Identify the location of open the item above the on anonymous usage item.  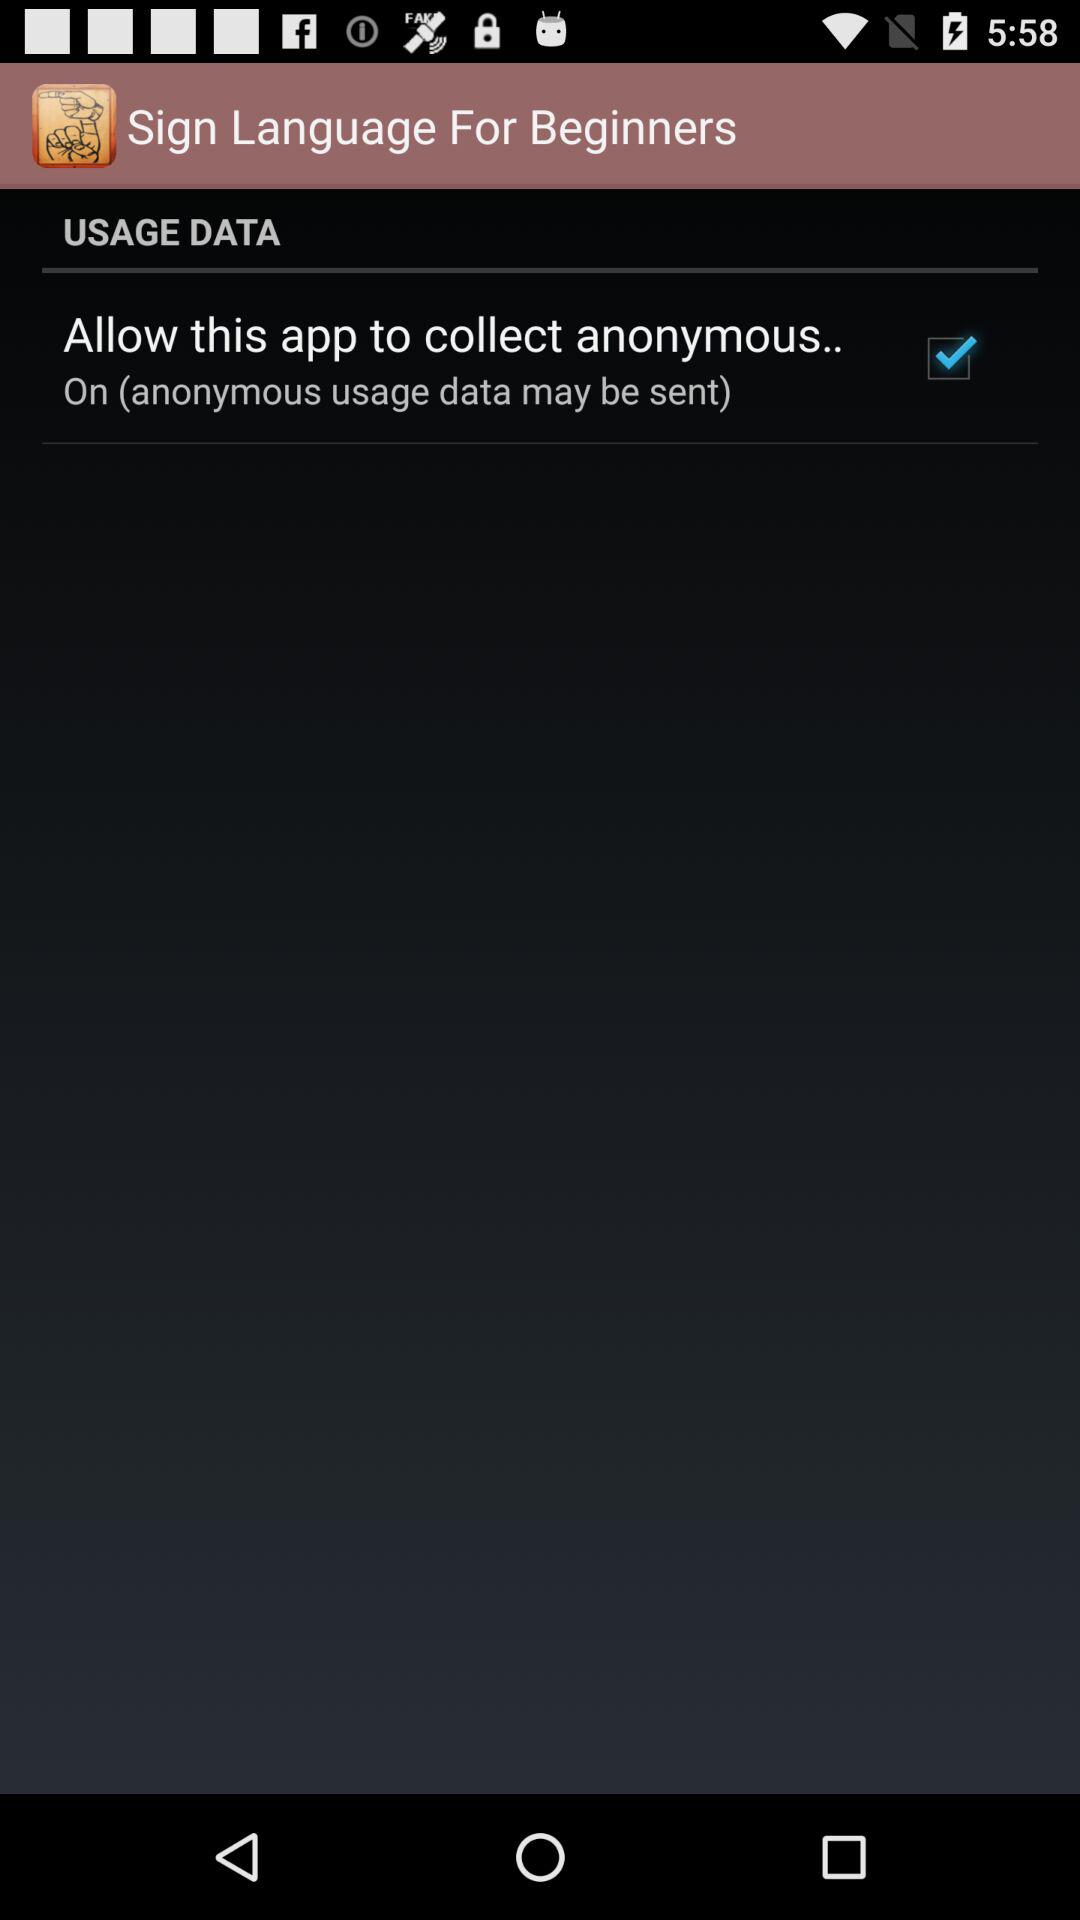
(464, 333).